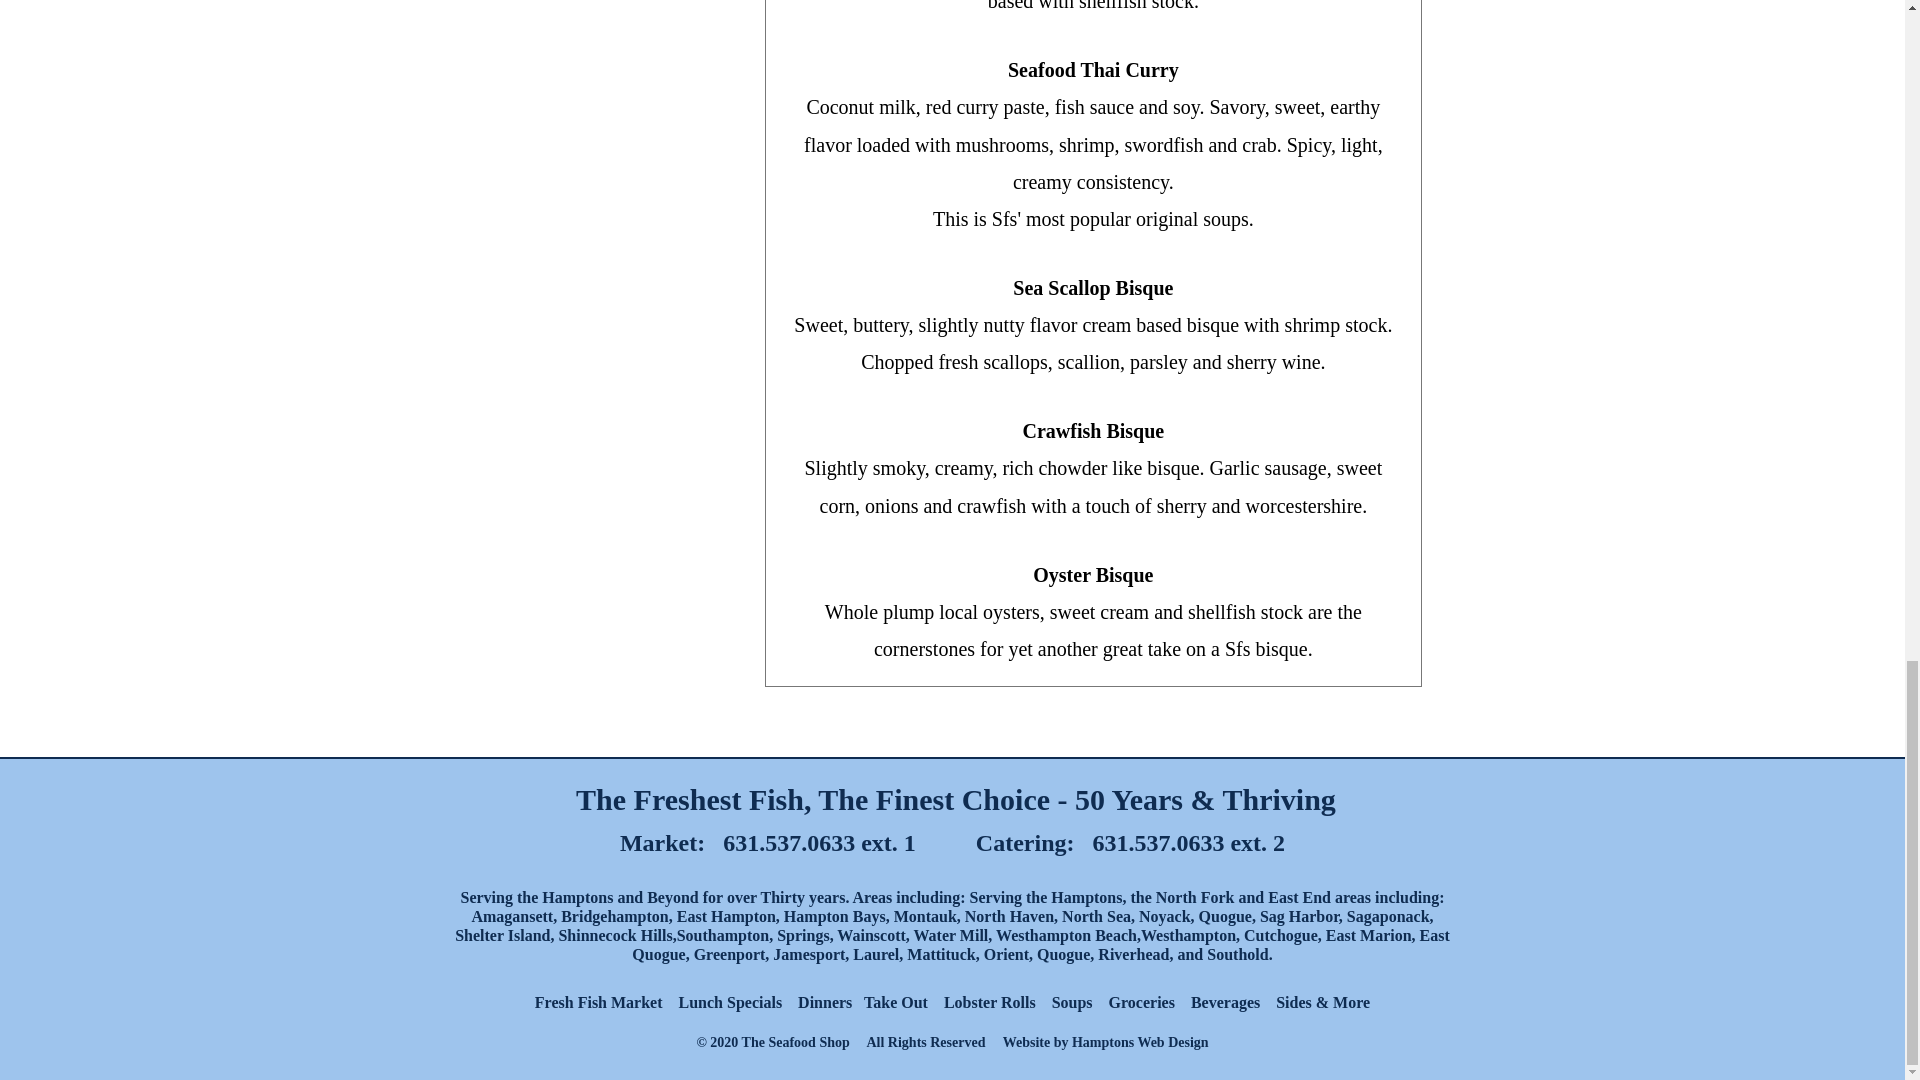  I want to click on 631.537.0633, so click(1158, 843).